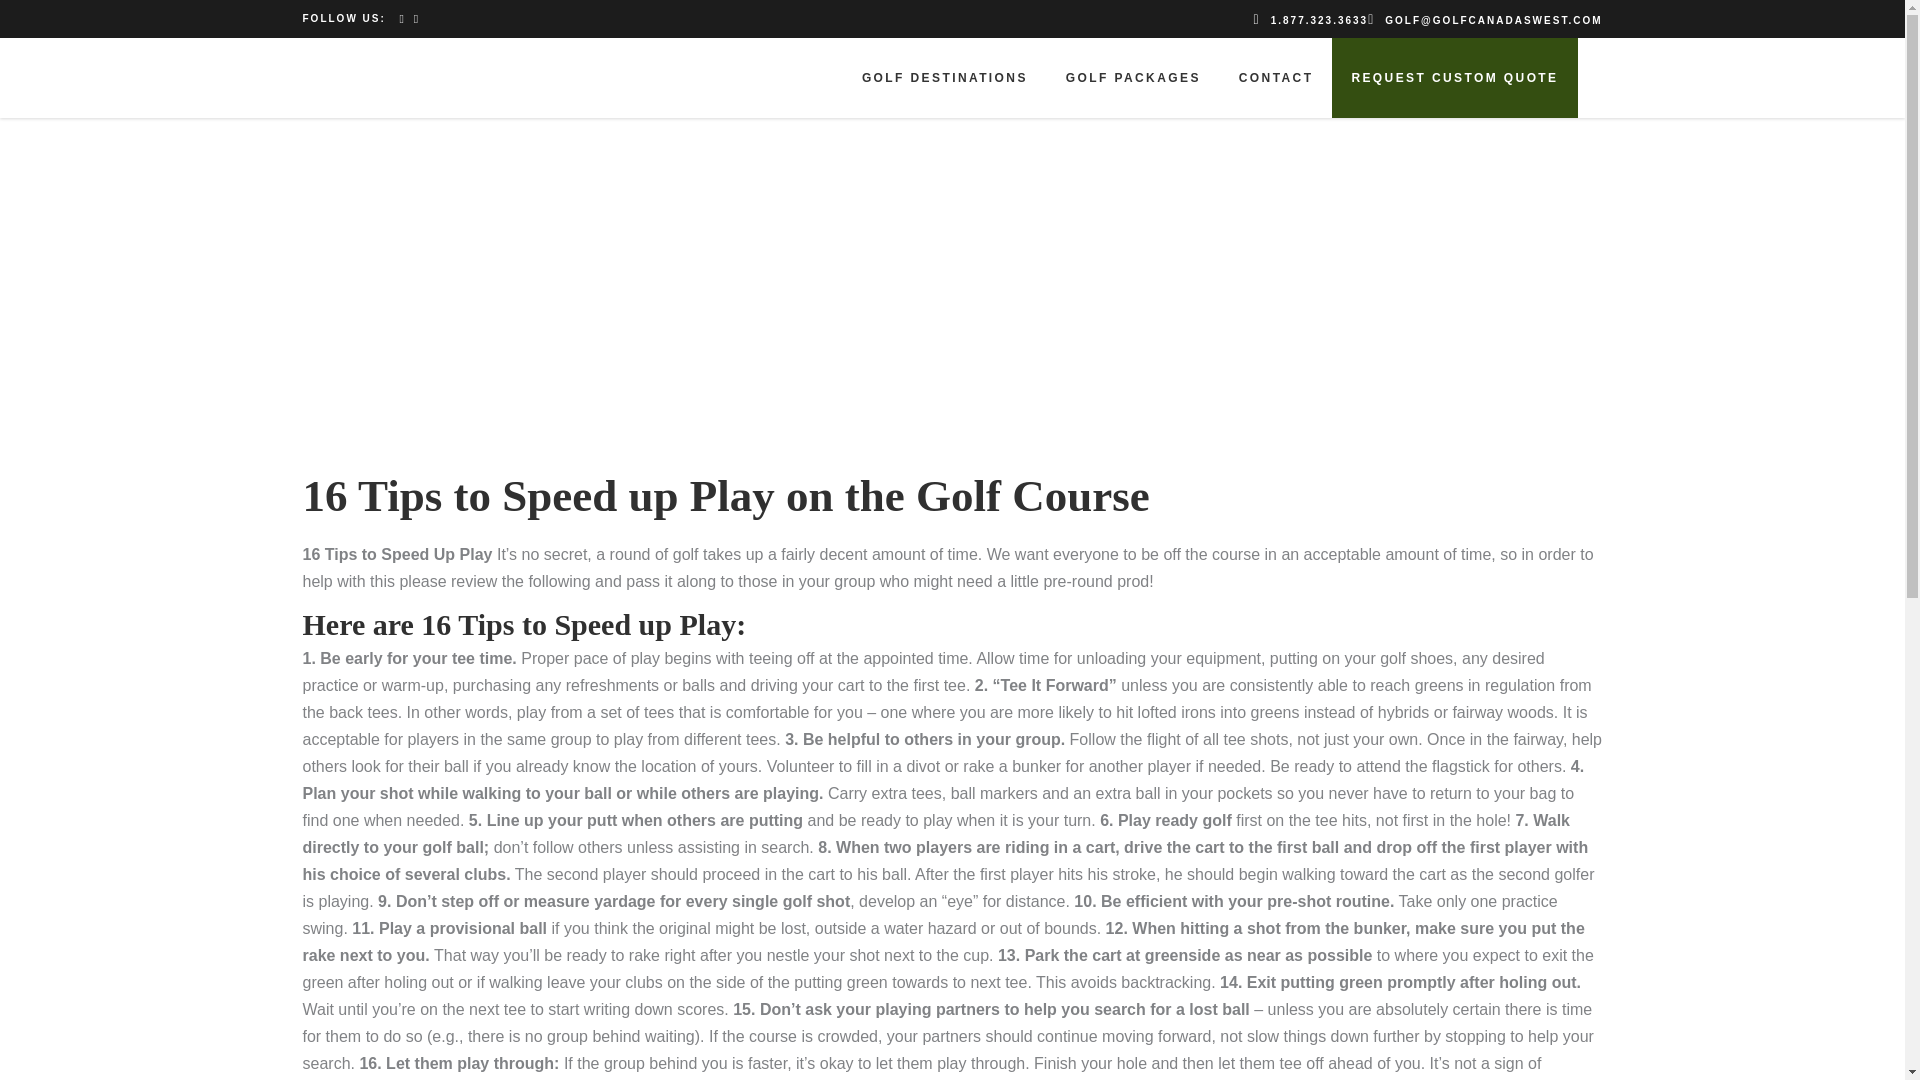 This screenshot has height=1080, width=1920. Describe the element at coordinates (1276, 77) in the screenshot. I see `CONTACT` at that location.